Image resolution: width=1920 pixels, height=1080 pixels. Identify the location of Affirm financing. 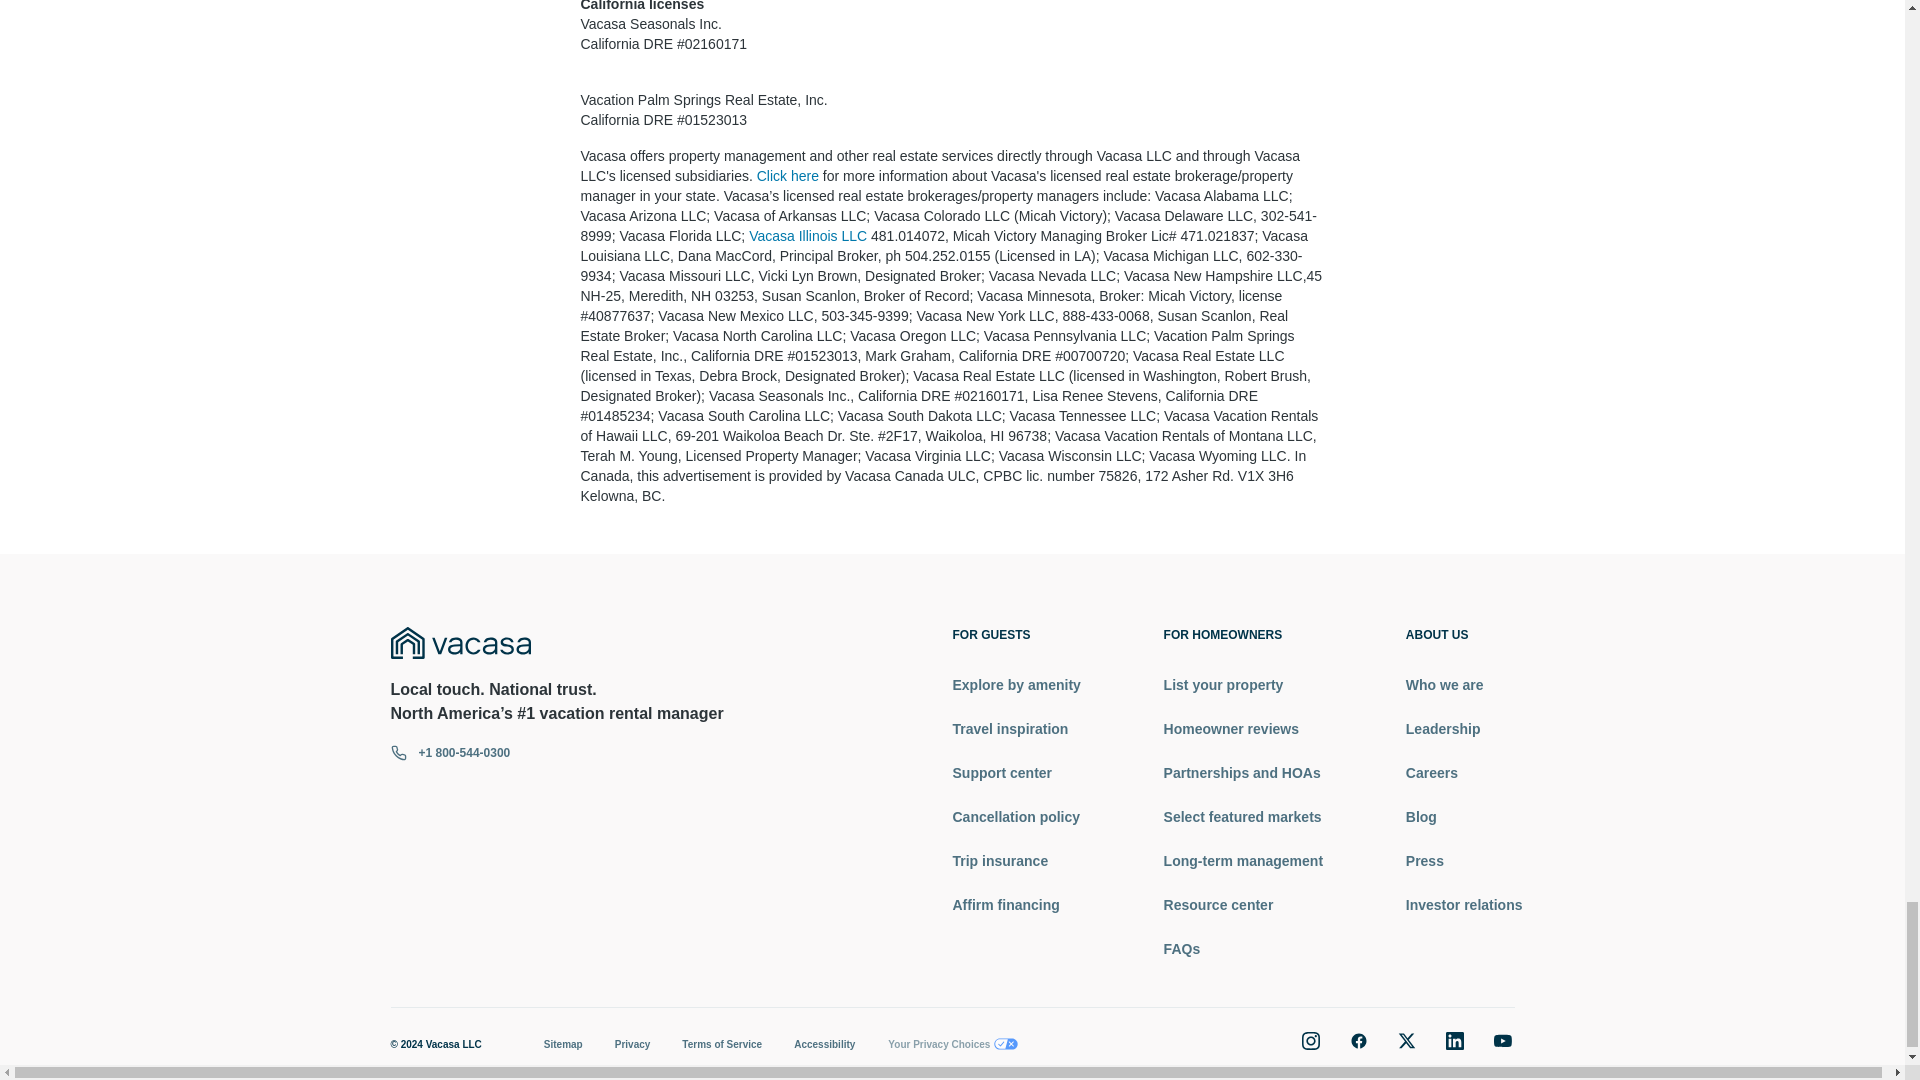
(1016, 904).